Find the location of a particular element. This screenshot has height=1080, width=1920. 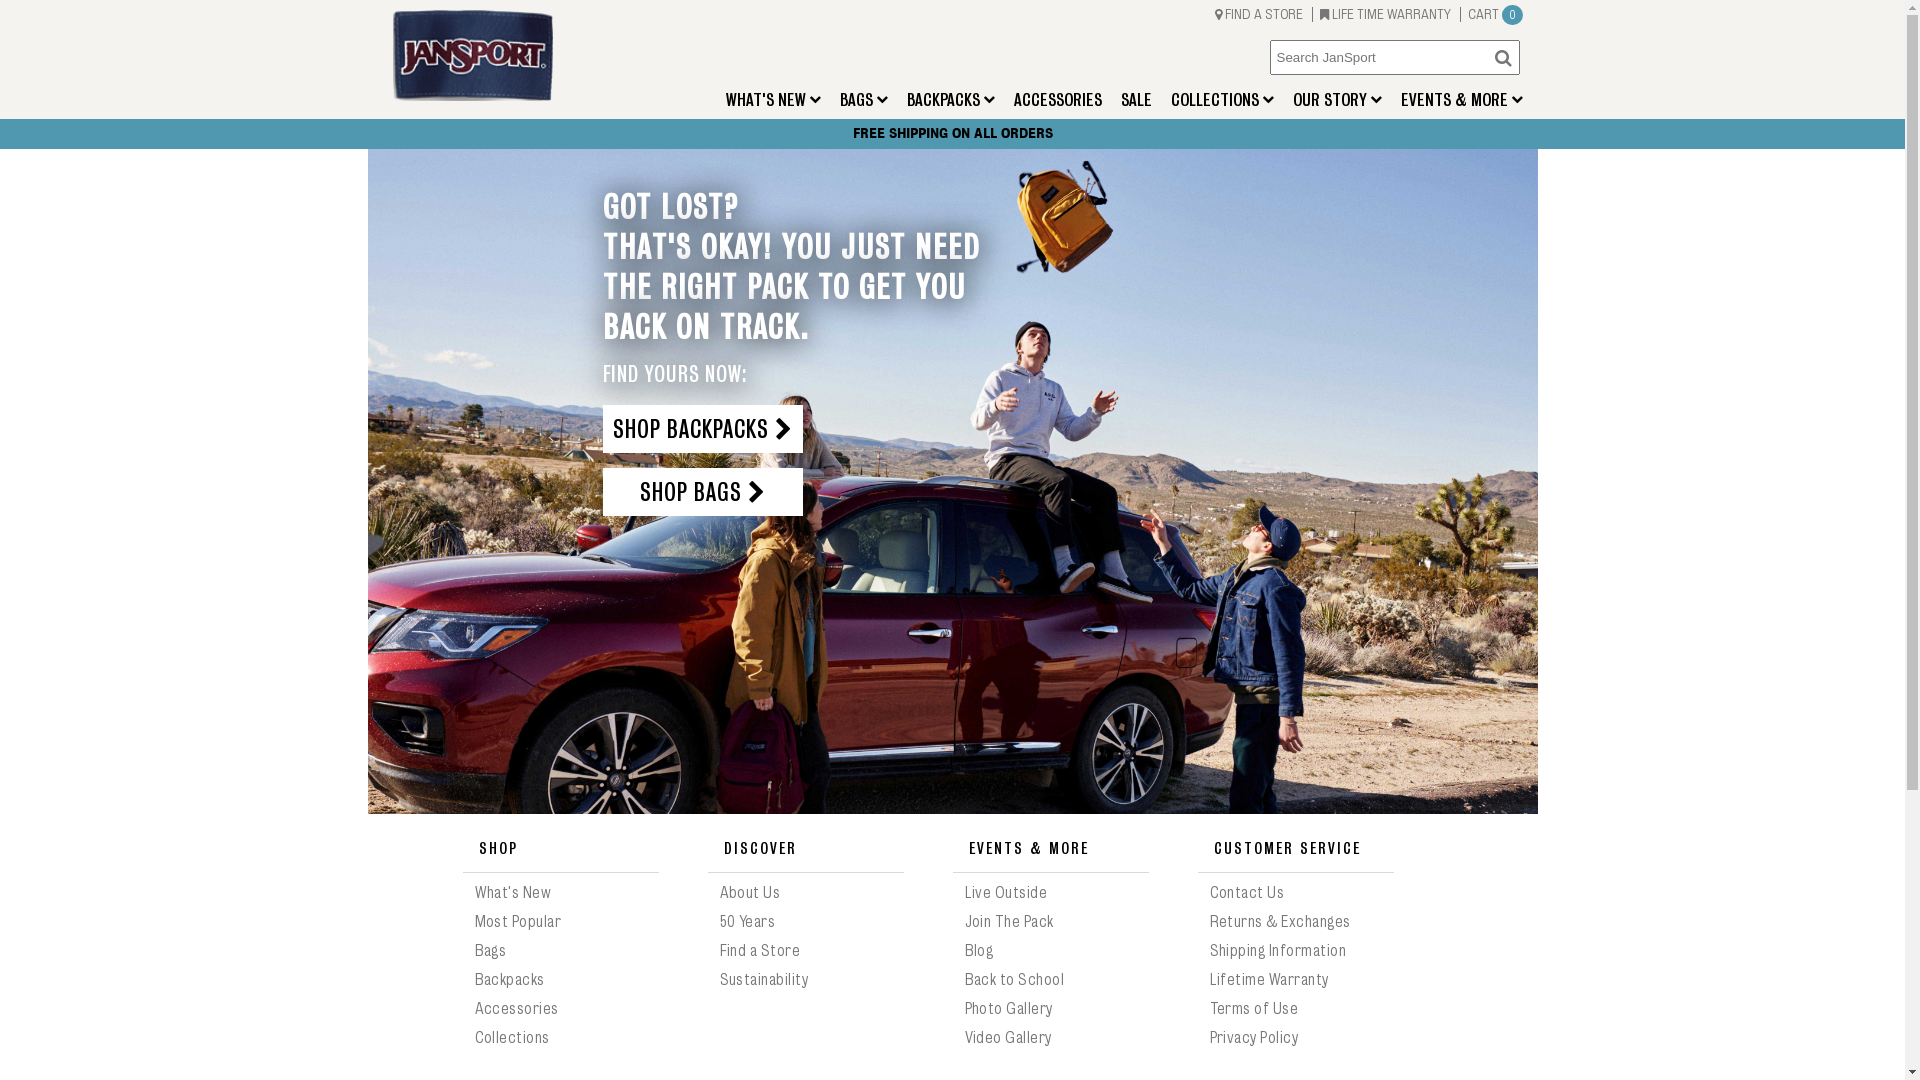

SHOP is located at coordinates (560, 848).